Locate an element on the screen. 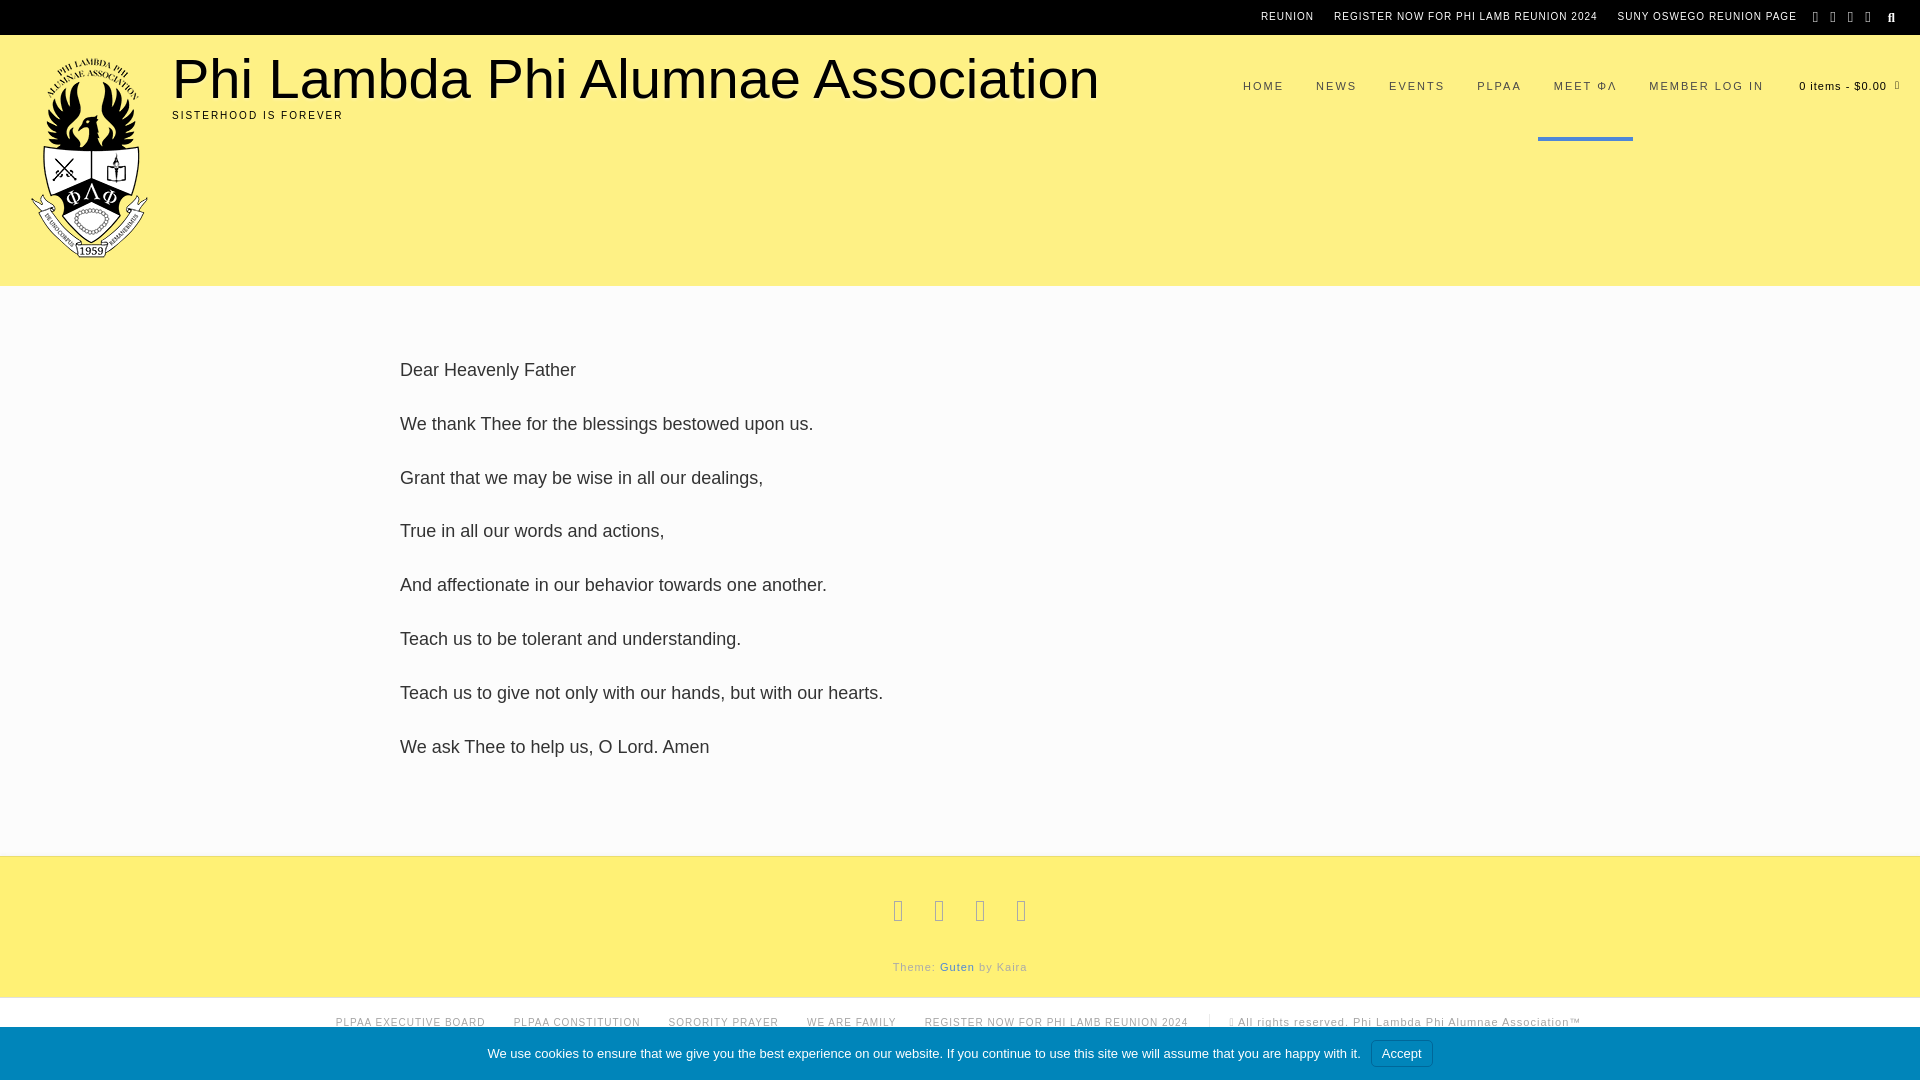 The image size is (1920, 1080). REUNION is located at coordinates (1288, 17).